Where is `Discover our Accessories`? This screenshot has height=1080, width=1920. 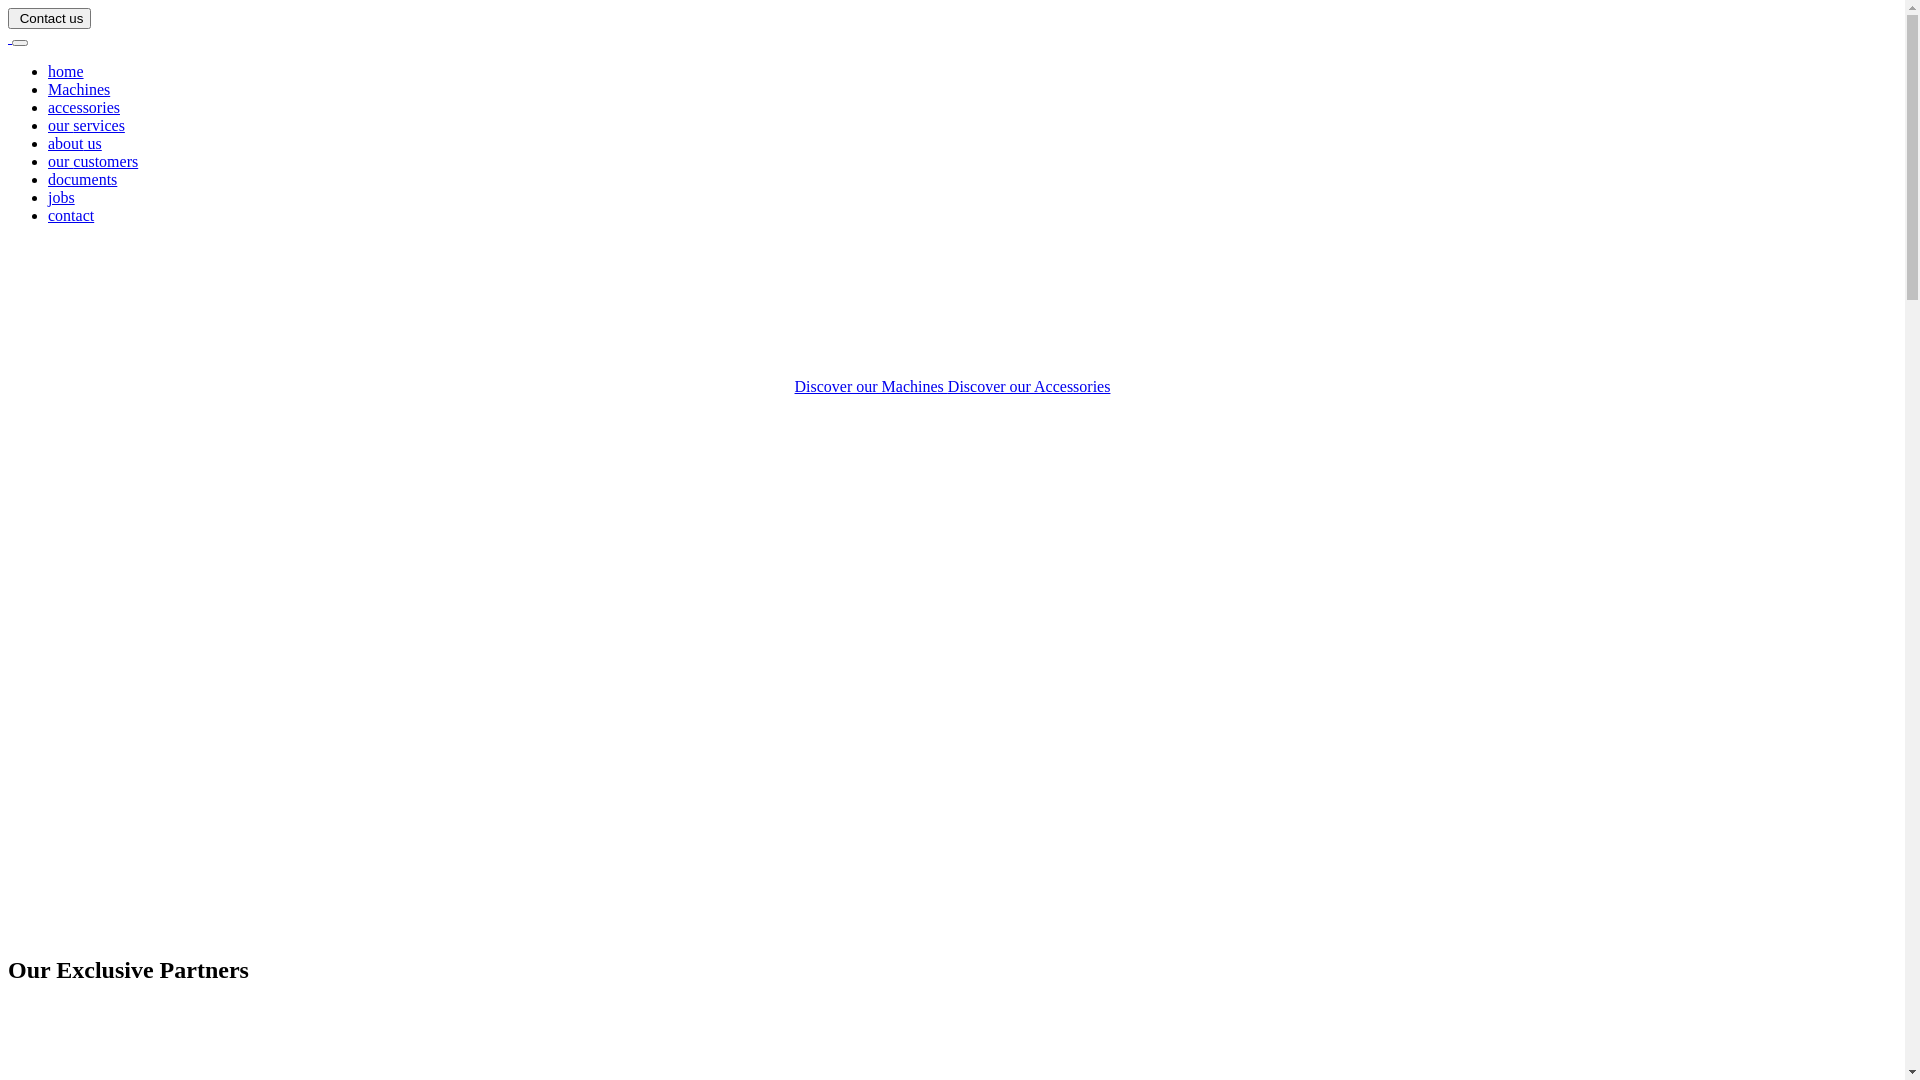 Discover our Accessories is located at coordinates (1030, 386).